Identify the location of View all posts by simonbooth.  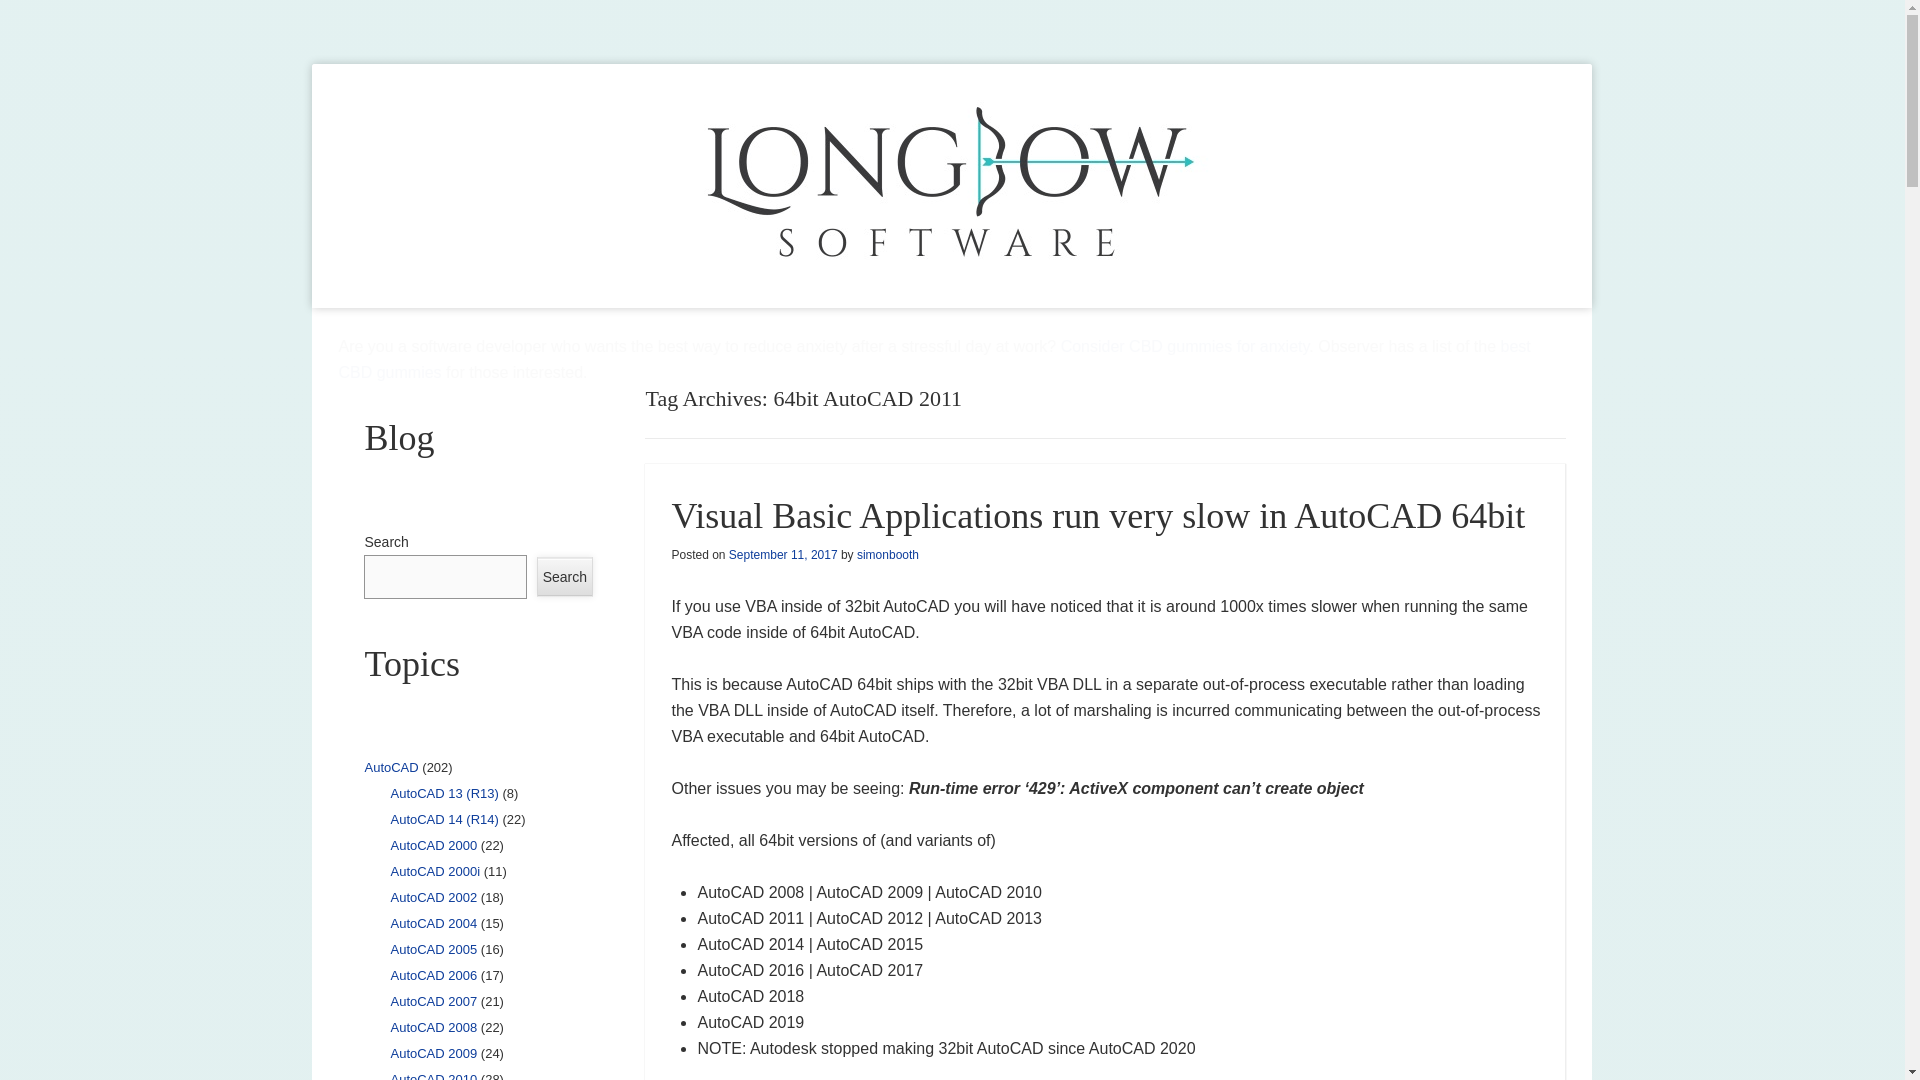
(888, 554).